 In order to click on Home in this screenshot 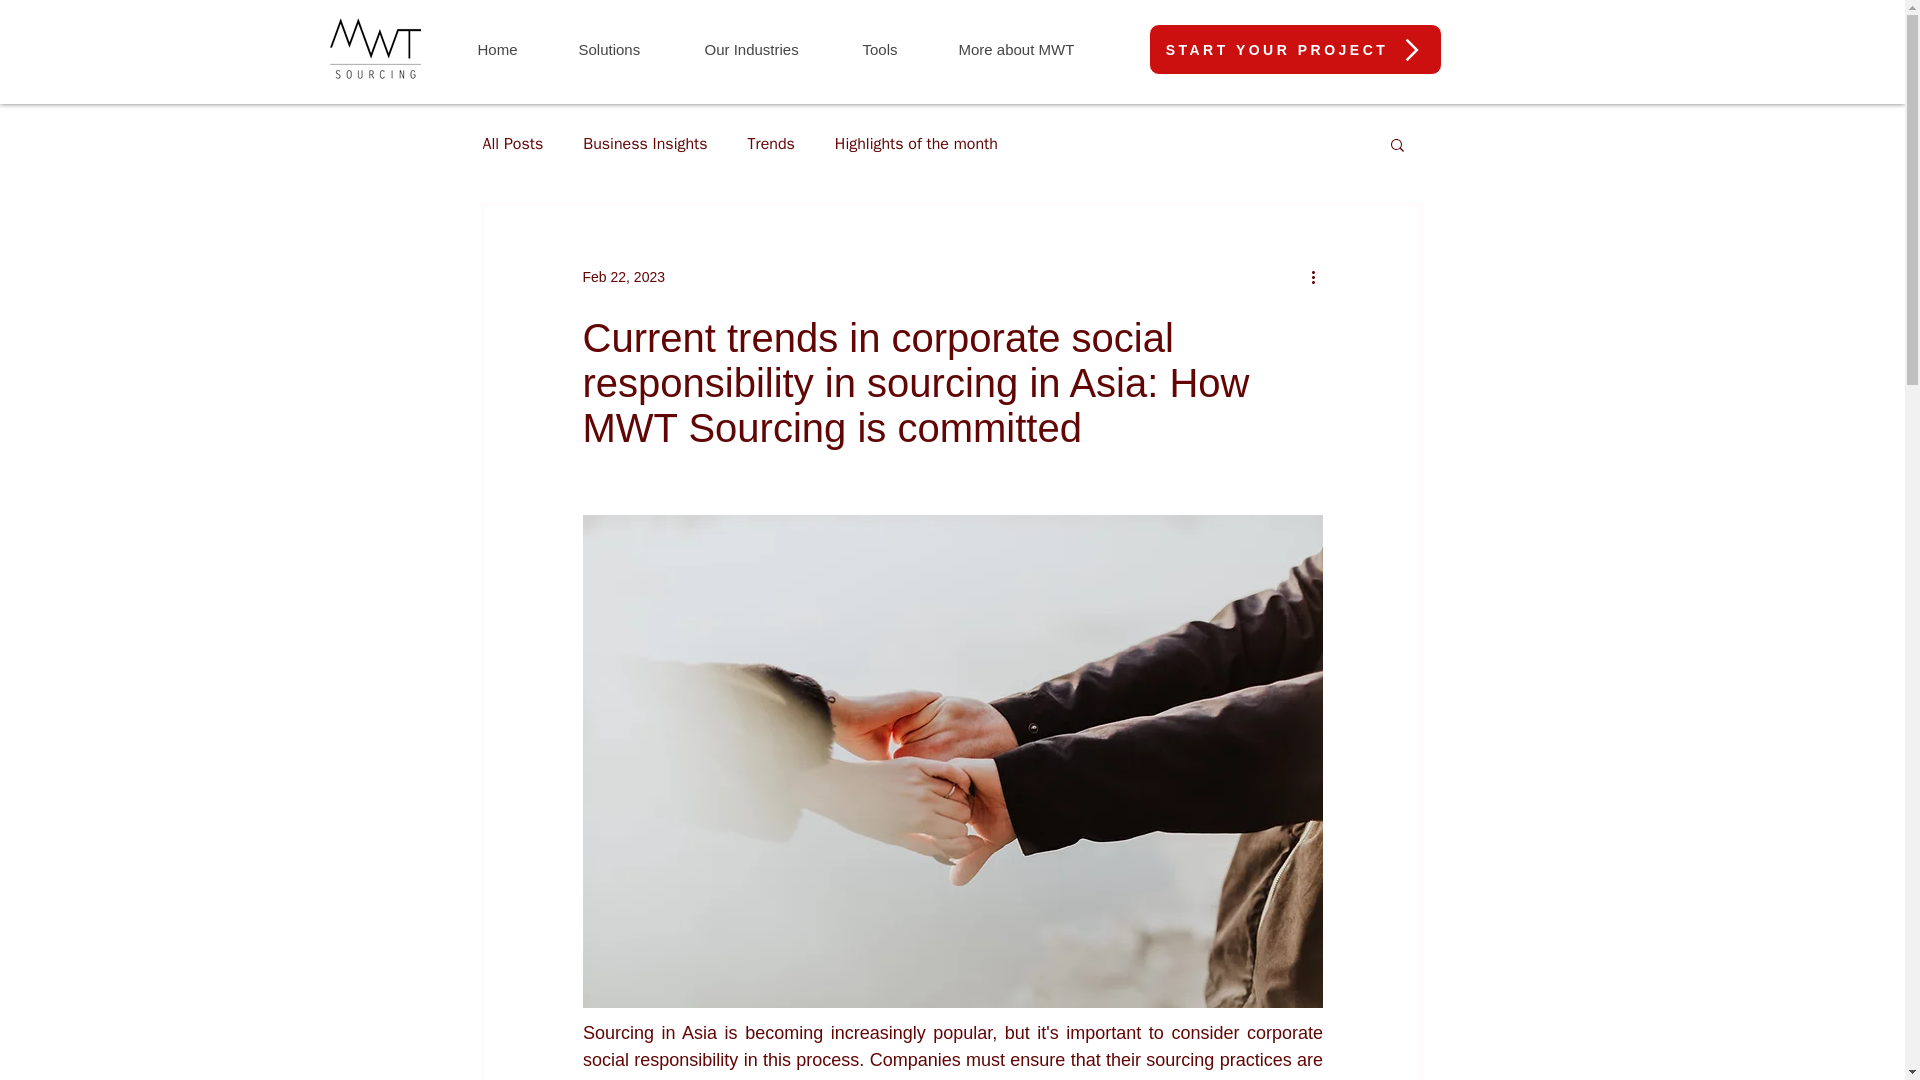, I will do `click(512, 48)`.